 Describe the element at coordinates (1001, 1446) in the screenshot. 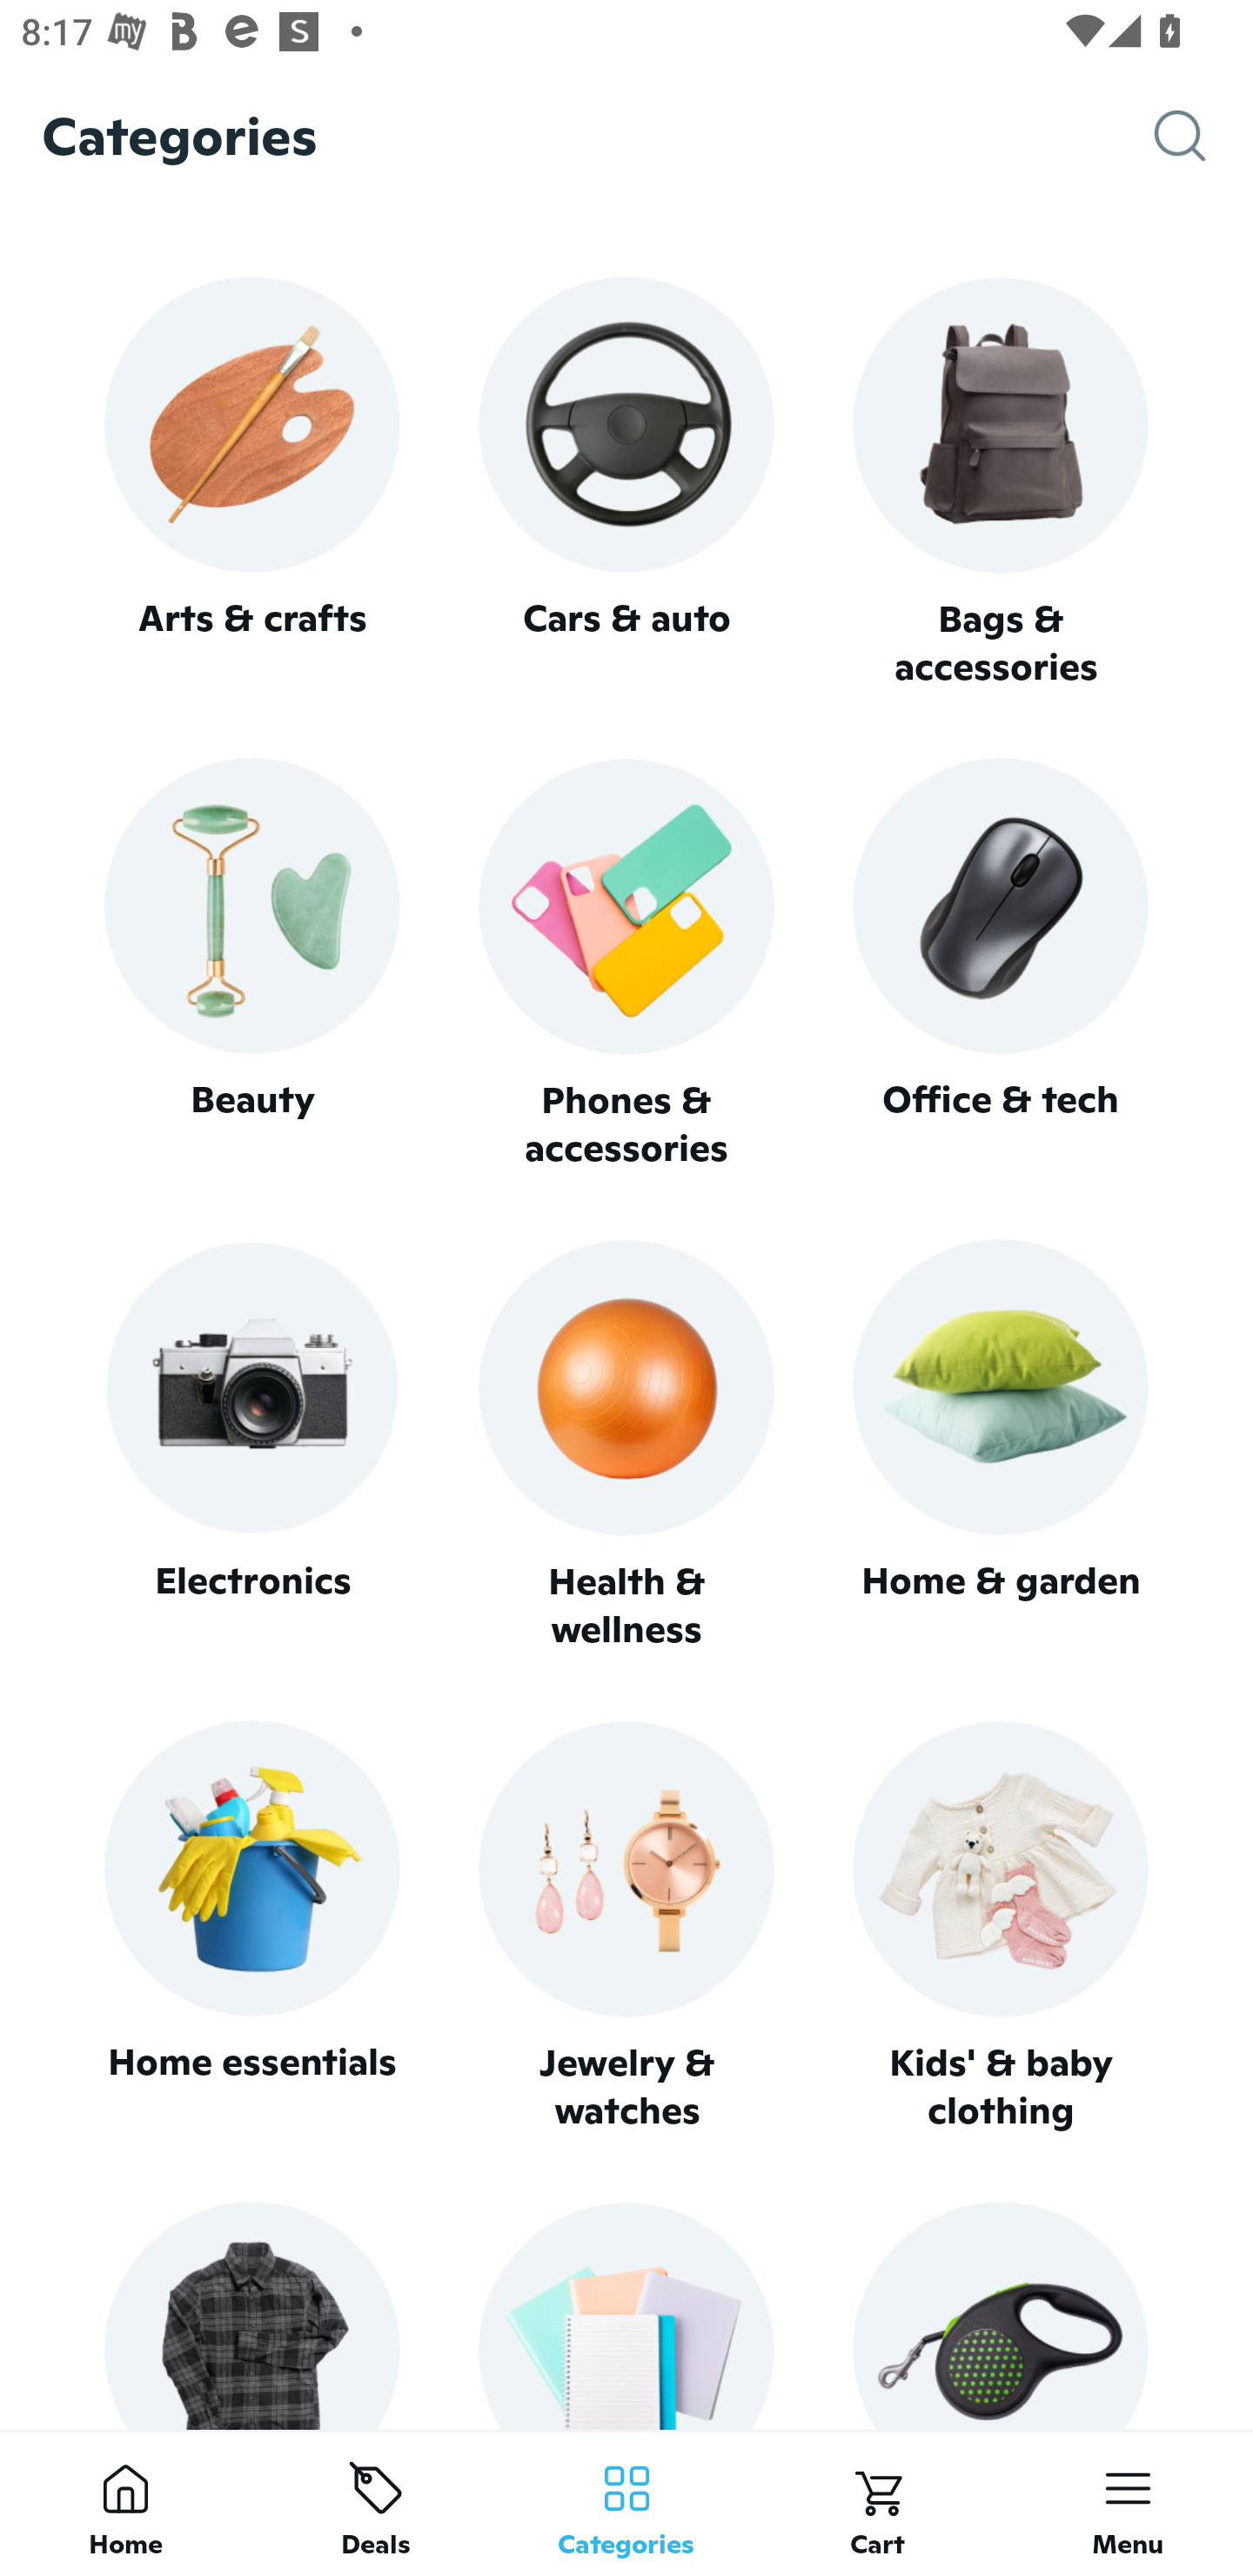

I see `Home & garden` at that location.